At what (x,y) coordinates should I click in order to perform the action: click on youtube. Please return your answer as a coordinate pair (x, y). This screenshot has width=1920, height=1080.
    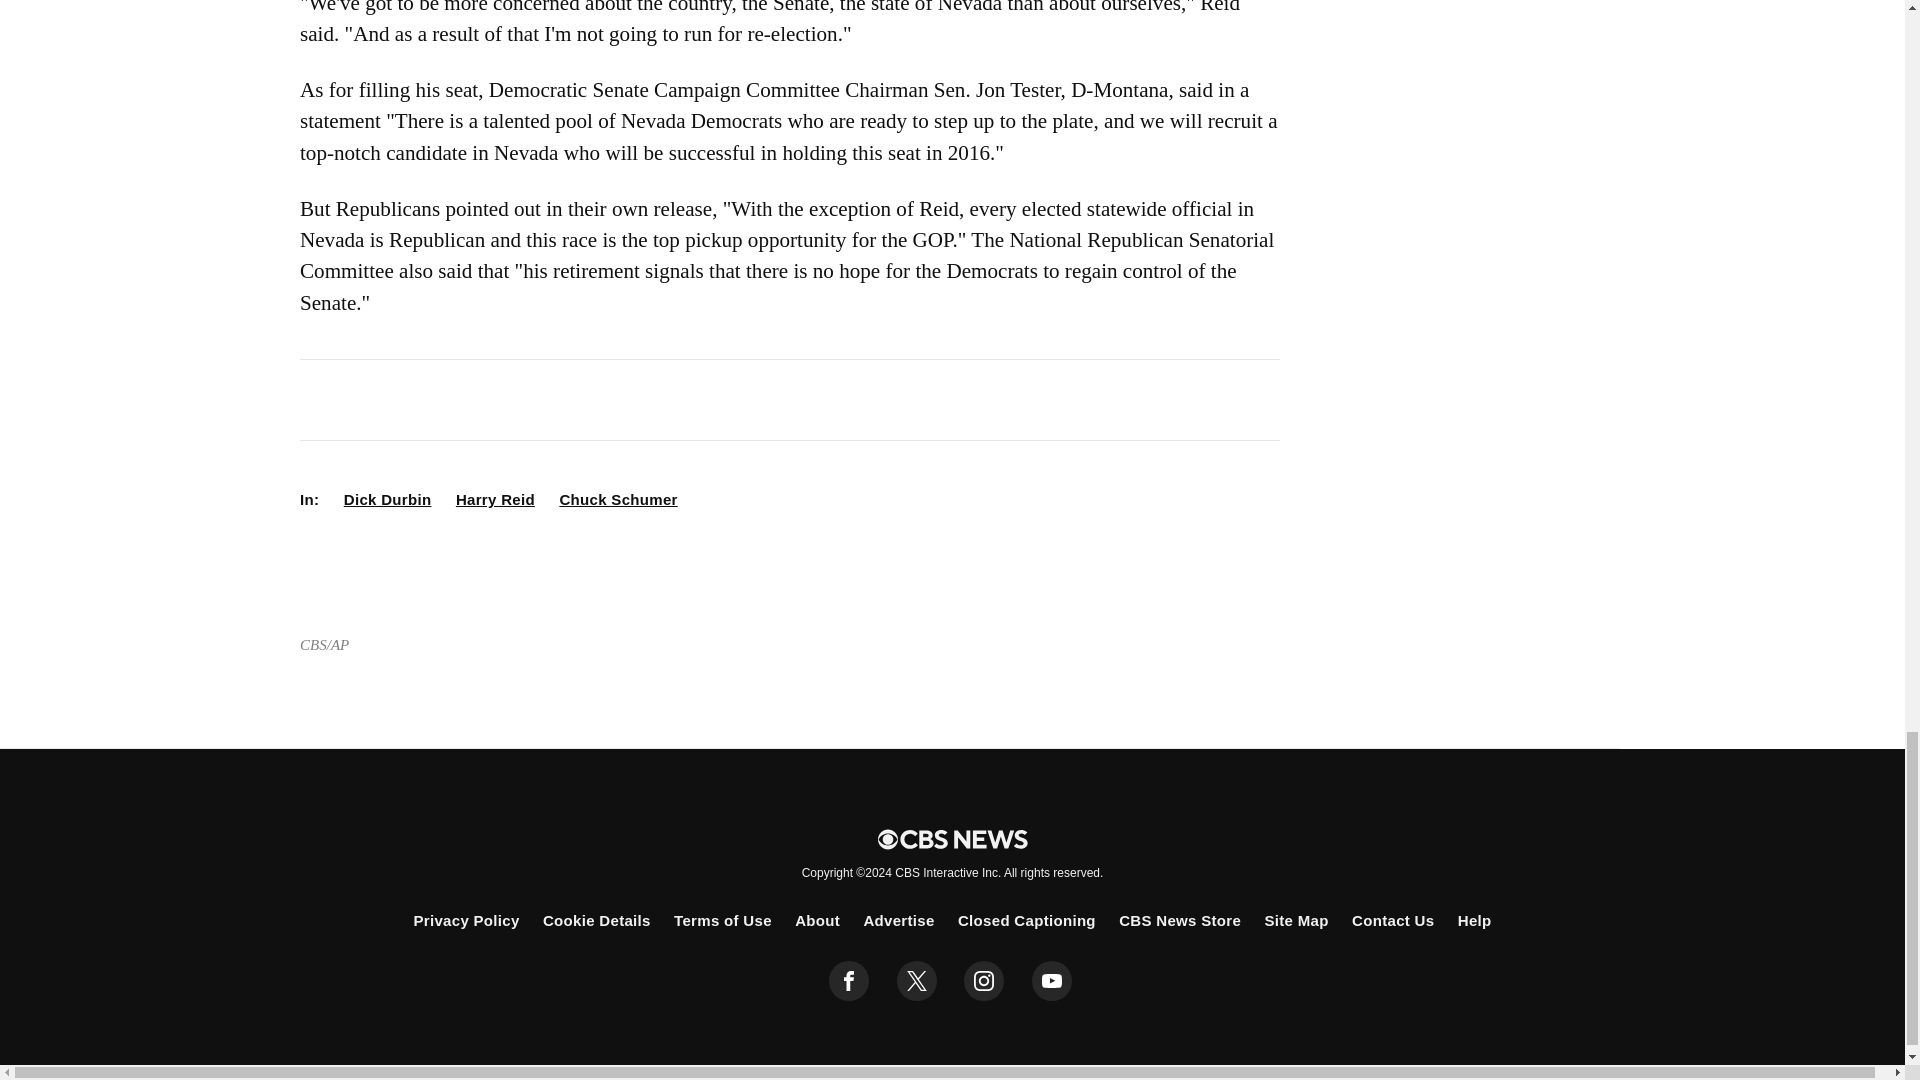
    Looking at the image, I should click on (1052, 981).